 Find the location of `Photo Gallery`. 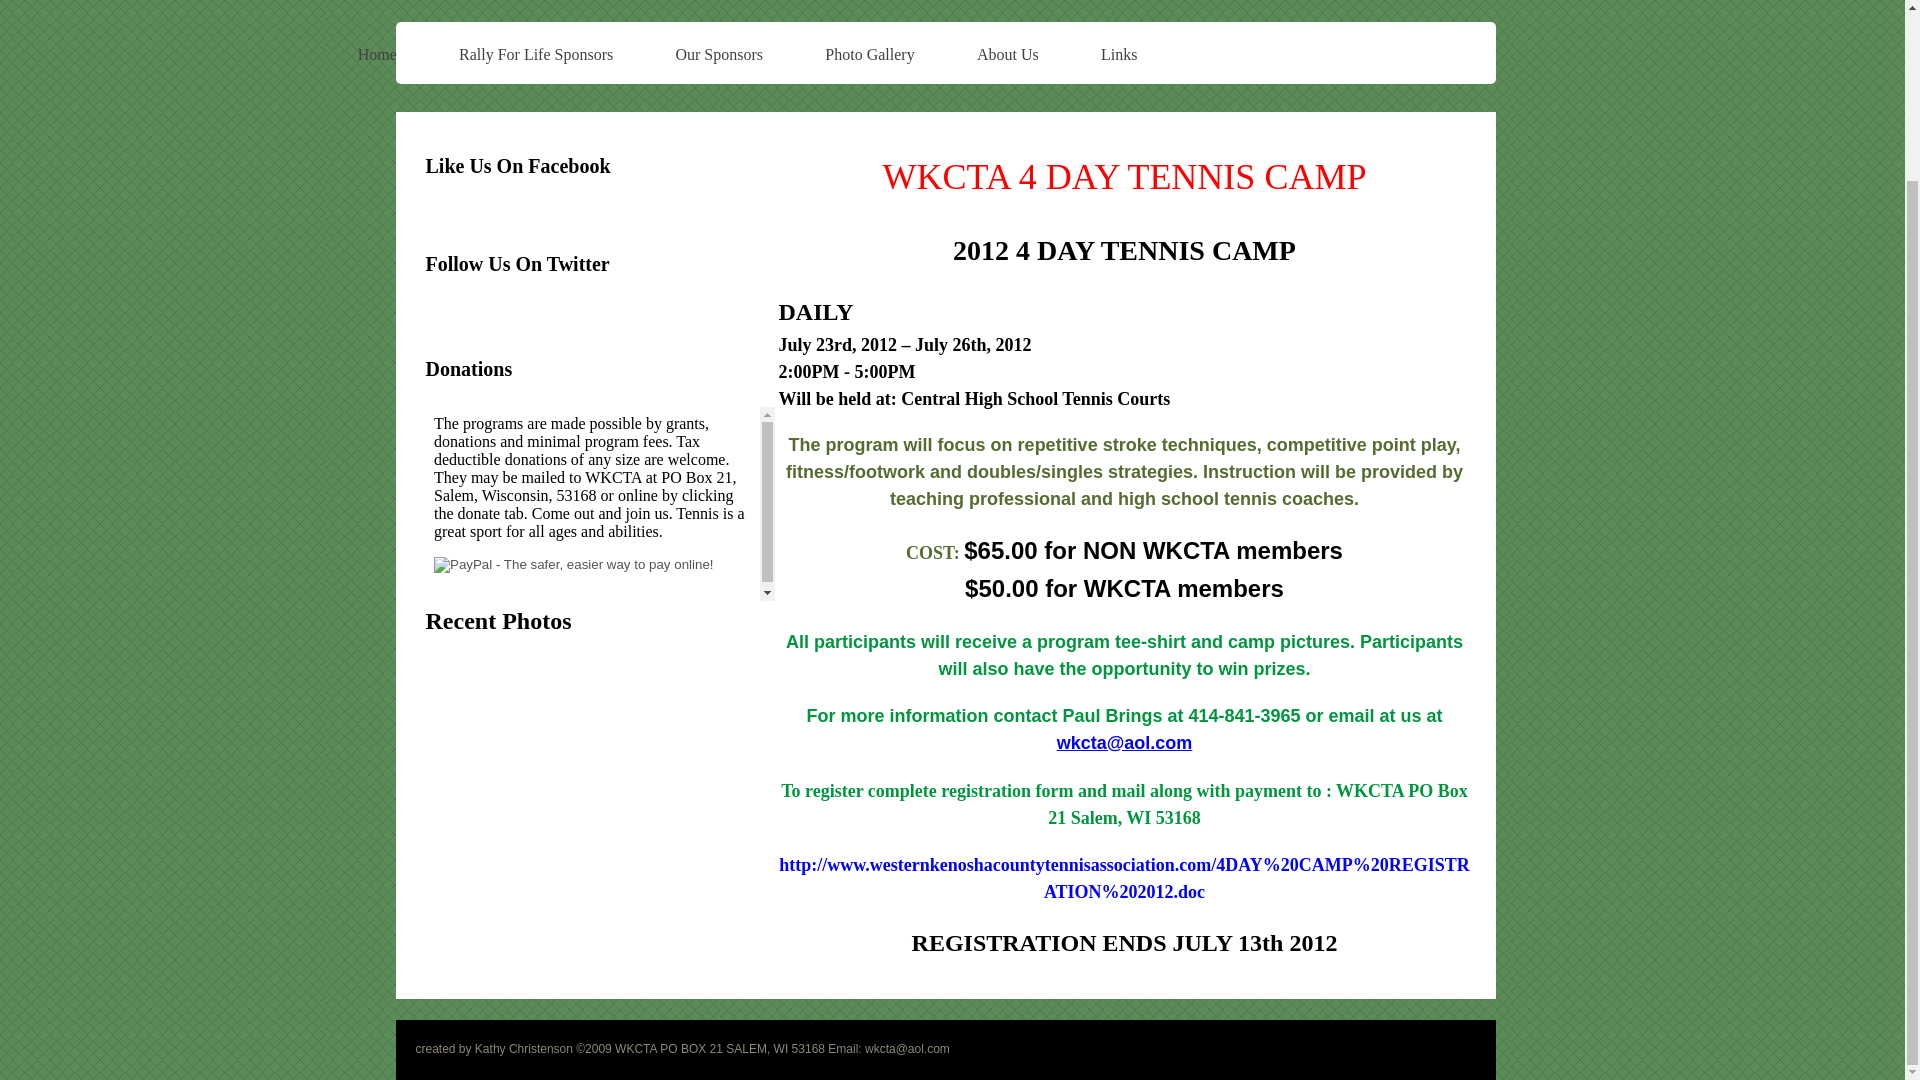

Photo Gallery is located at coordinates (870, 54).